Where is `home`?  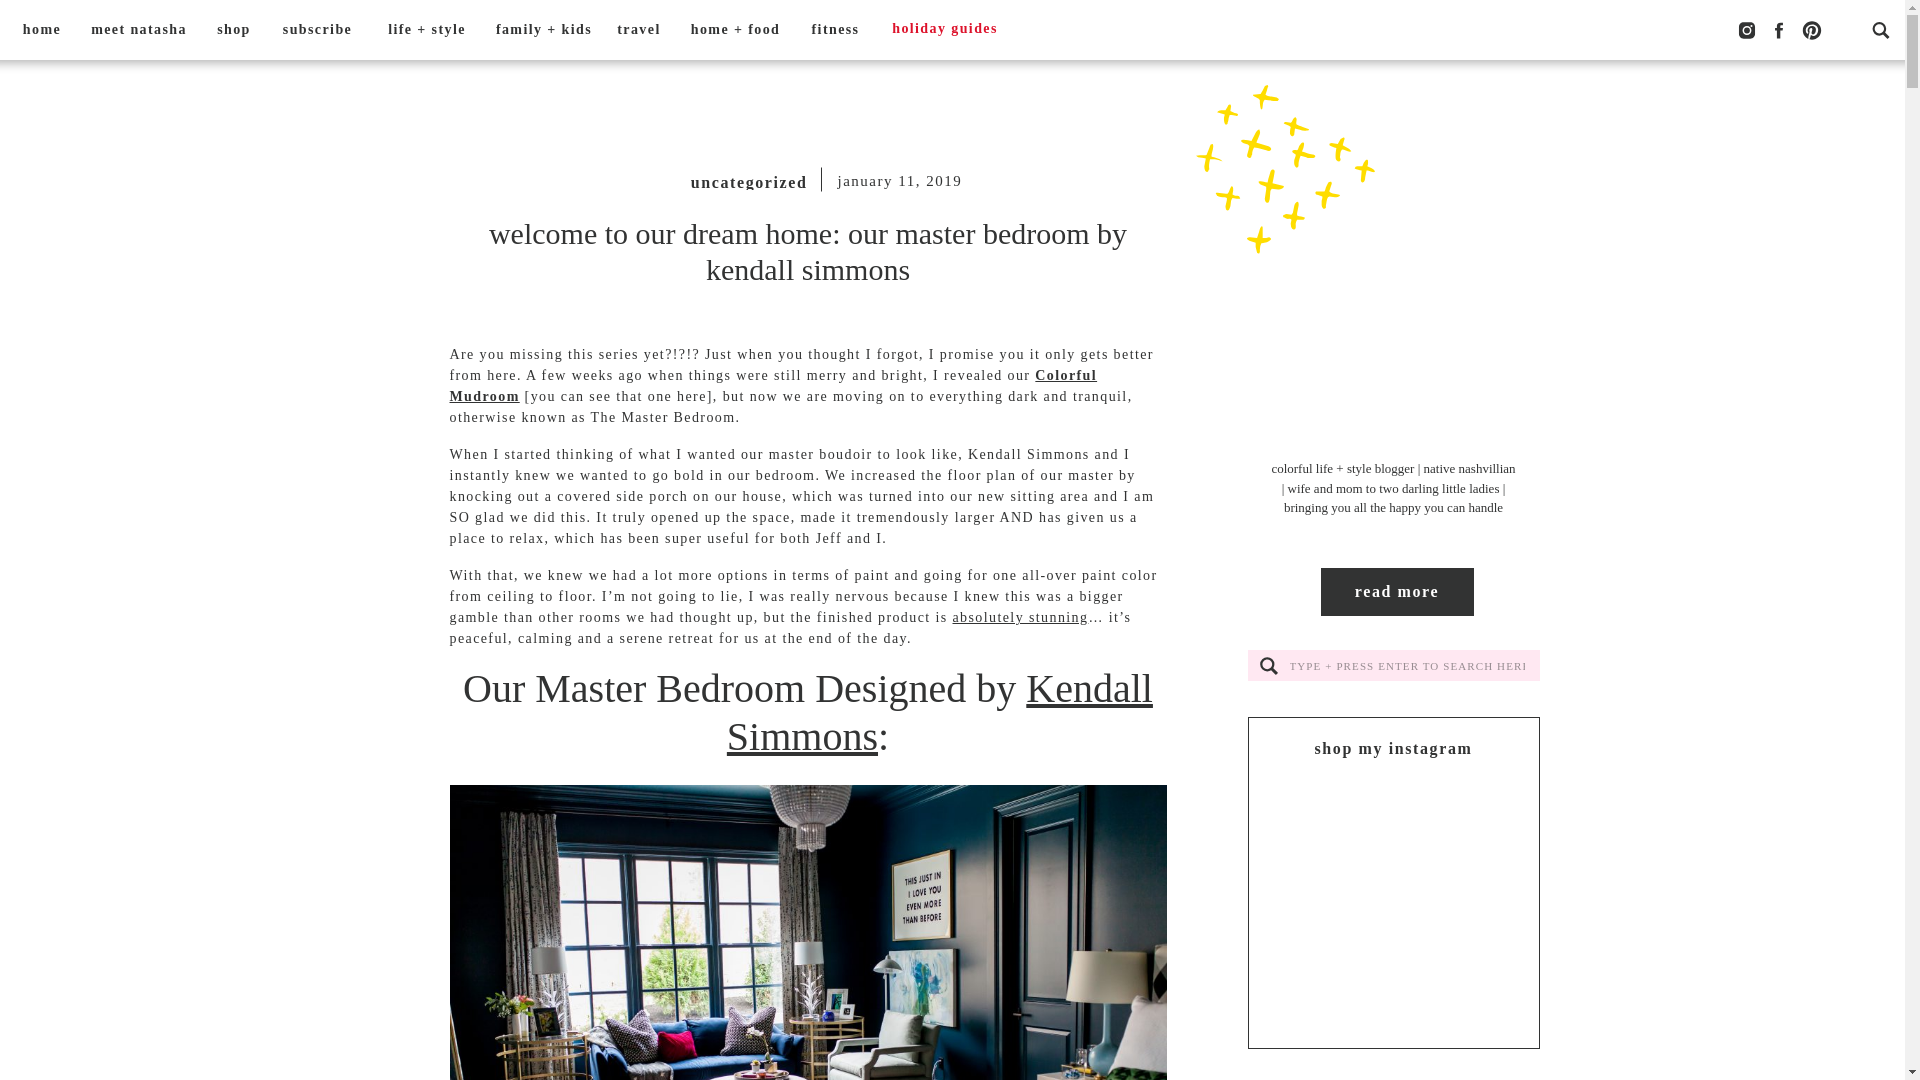
home is located at coordinates (42, 30).